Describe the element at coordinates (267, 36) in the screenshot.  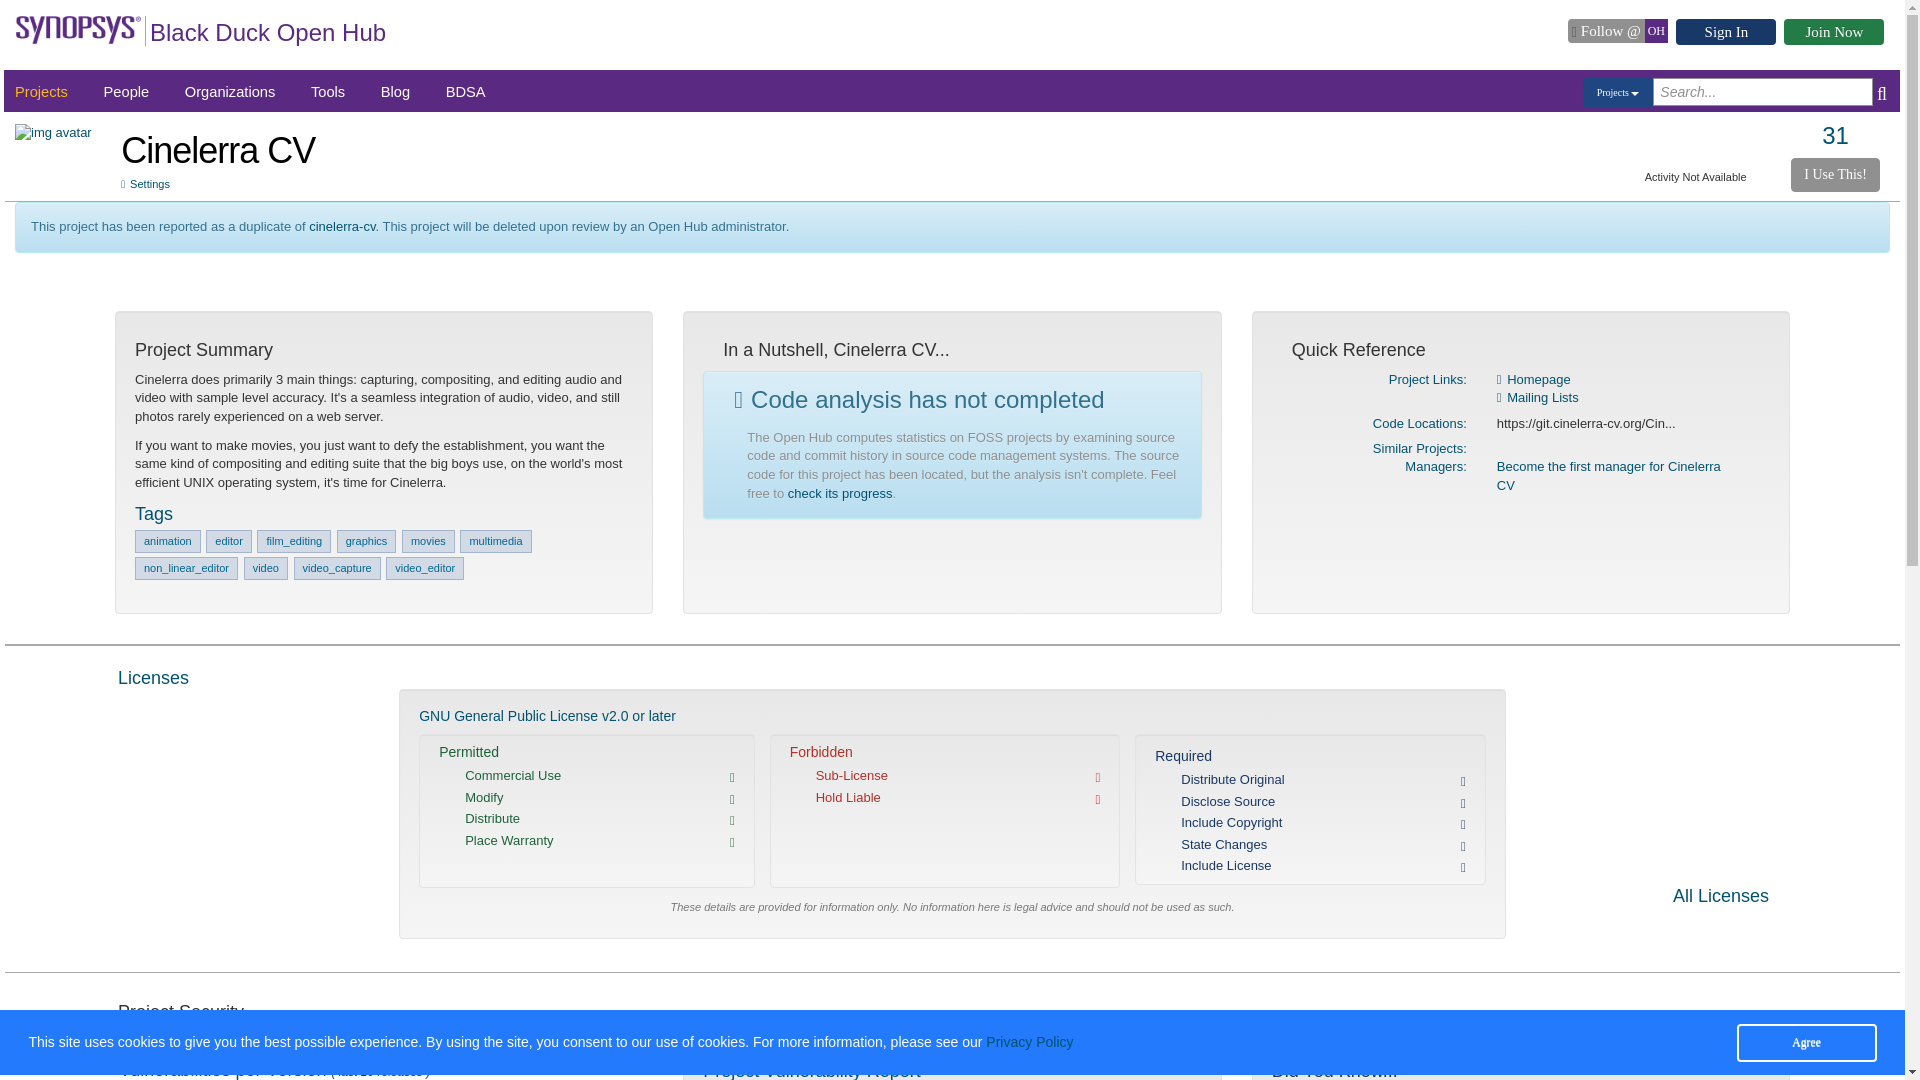
I see `Black Duck Open Hub` at that location.